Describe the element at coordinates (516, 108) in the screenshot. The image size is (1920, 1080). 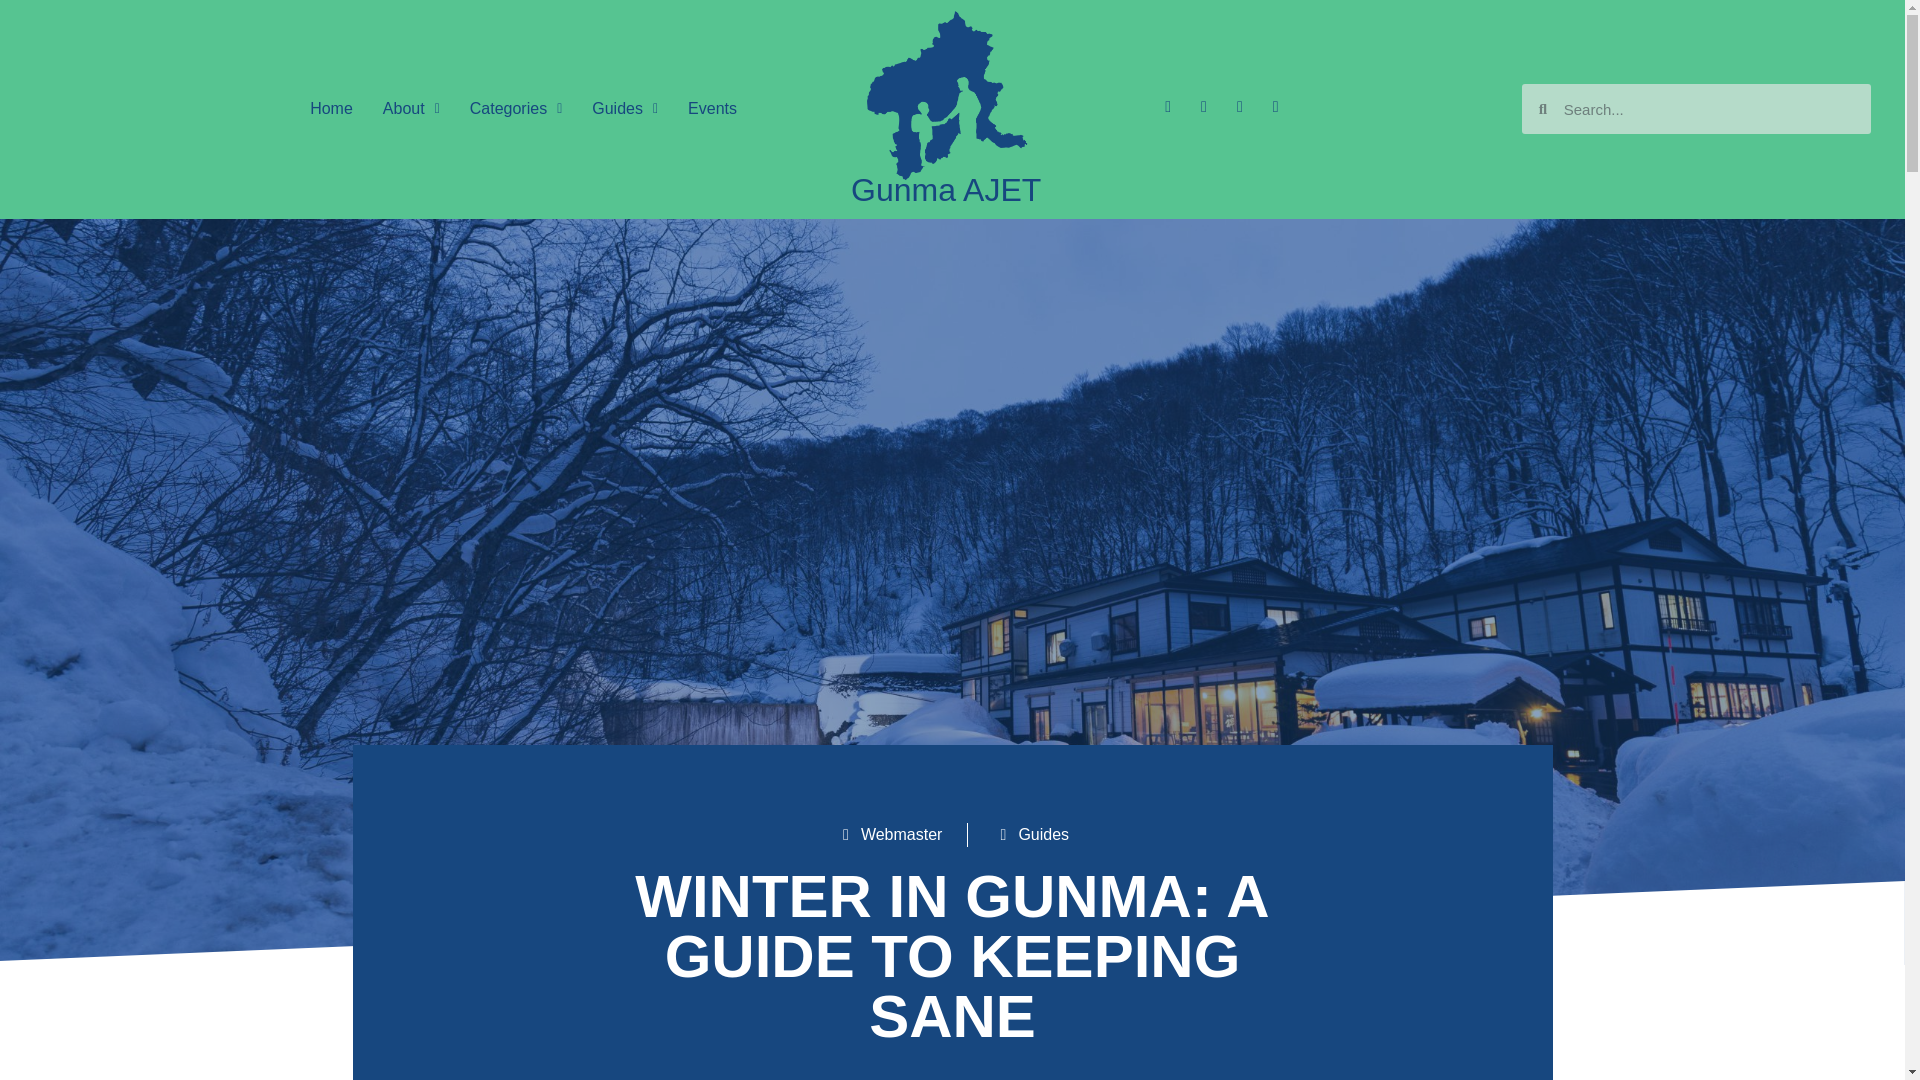
I see `Categories` at that location.